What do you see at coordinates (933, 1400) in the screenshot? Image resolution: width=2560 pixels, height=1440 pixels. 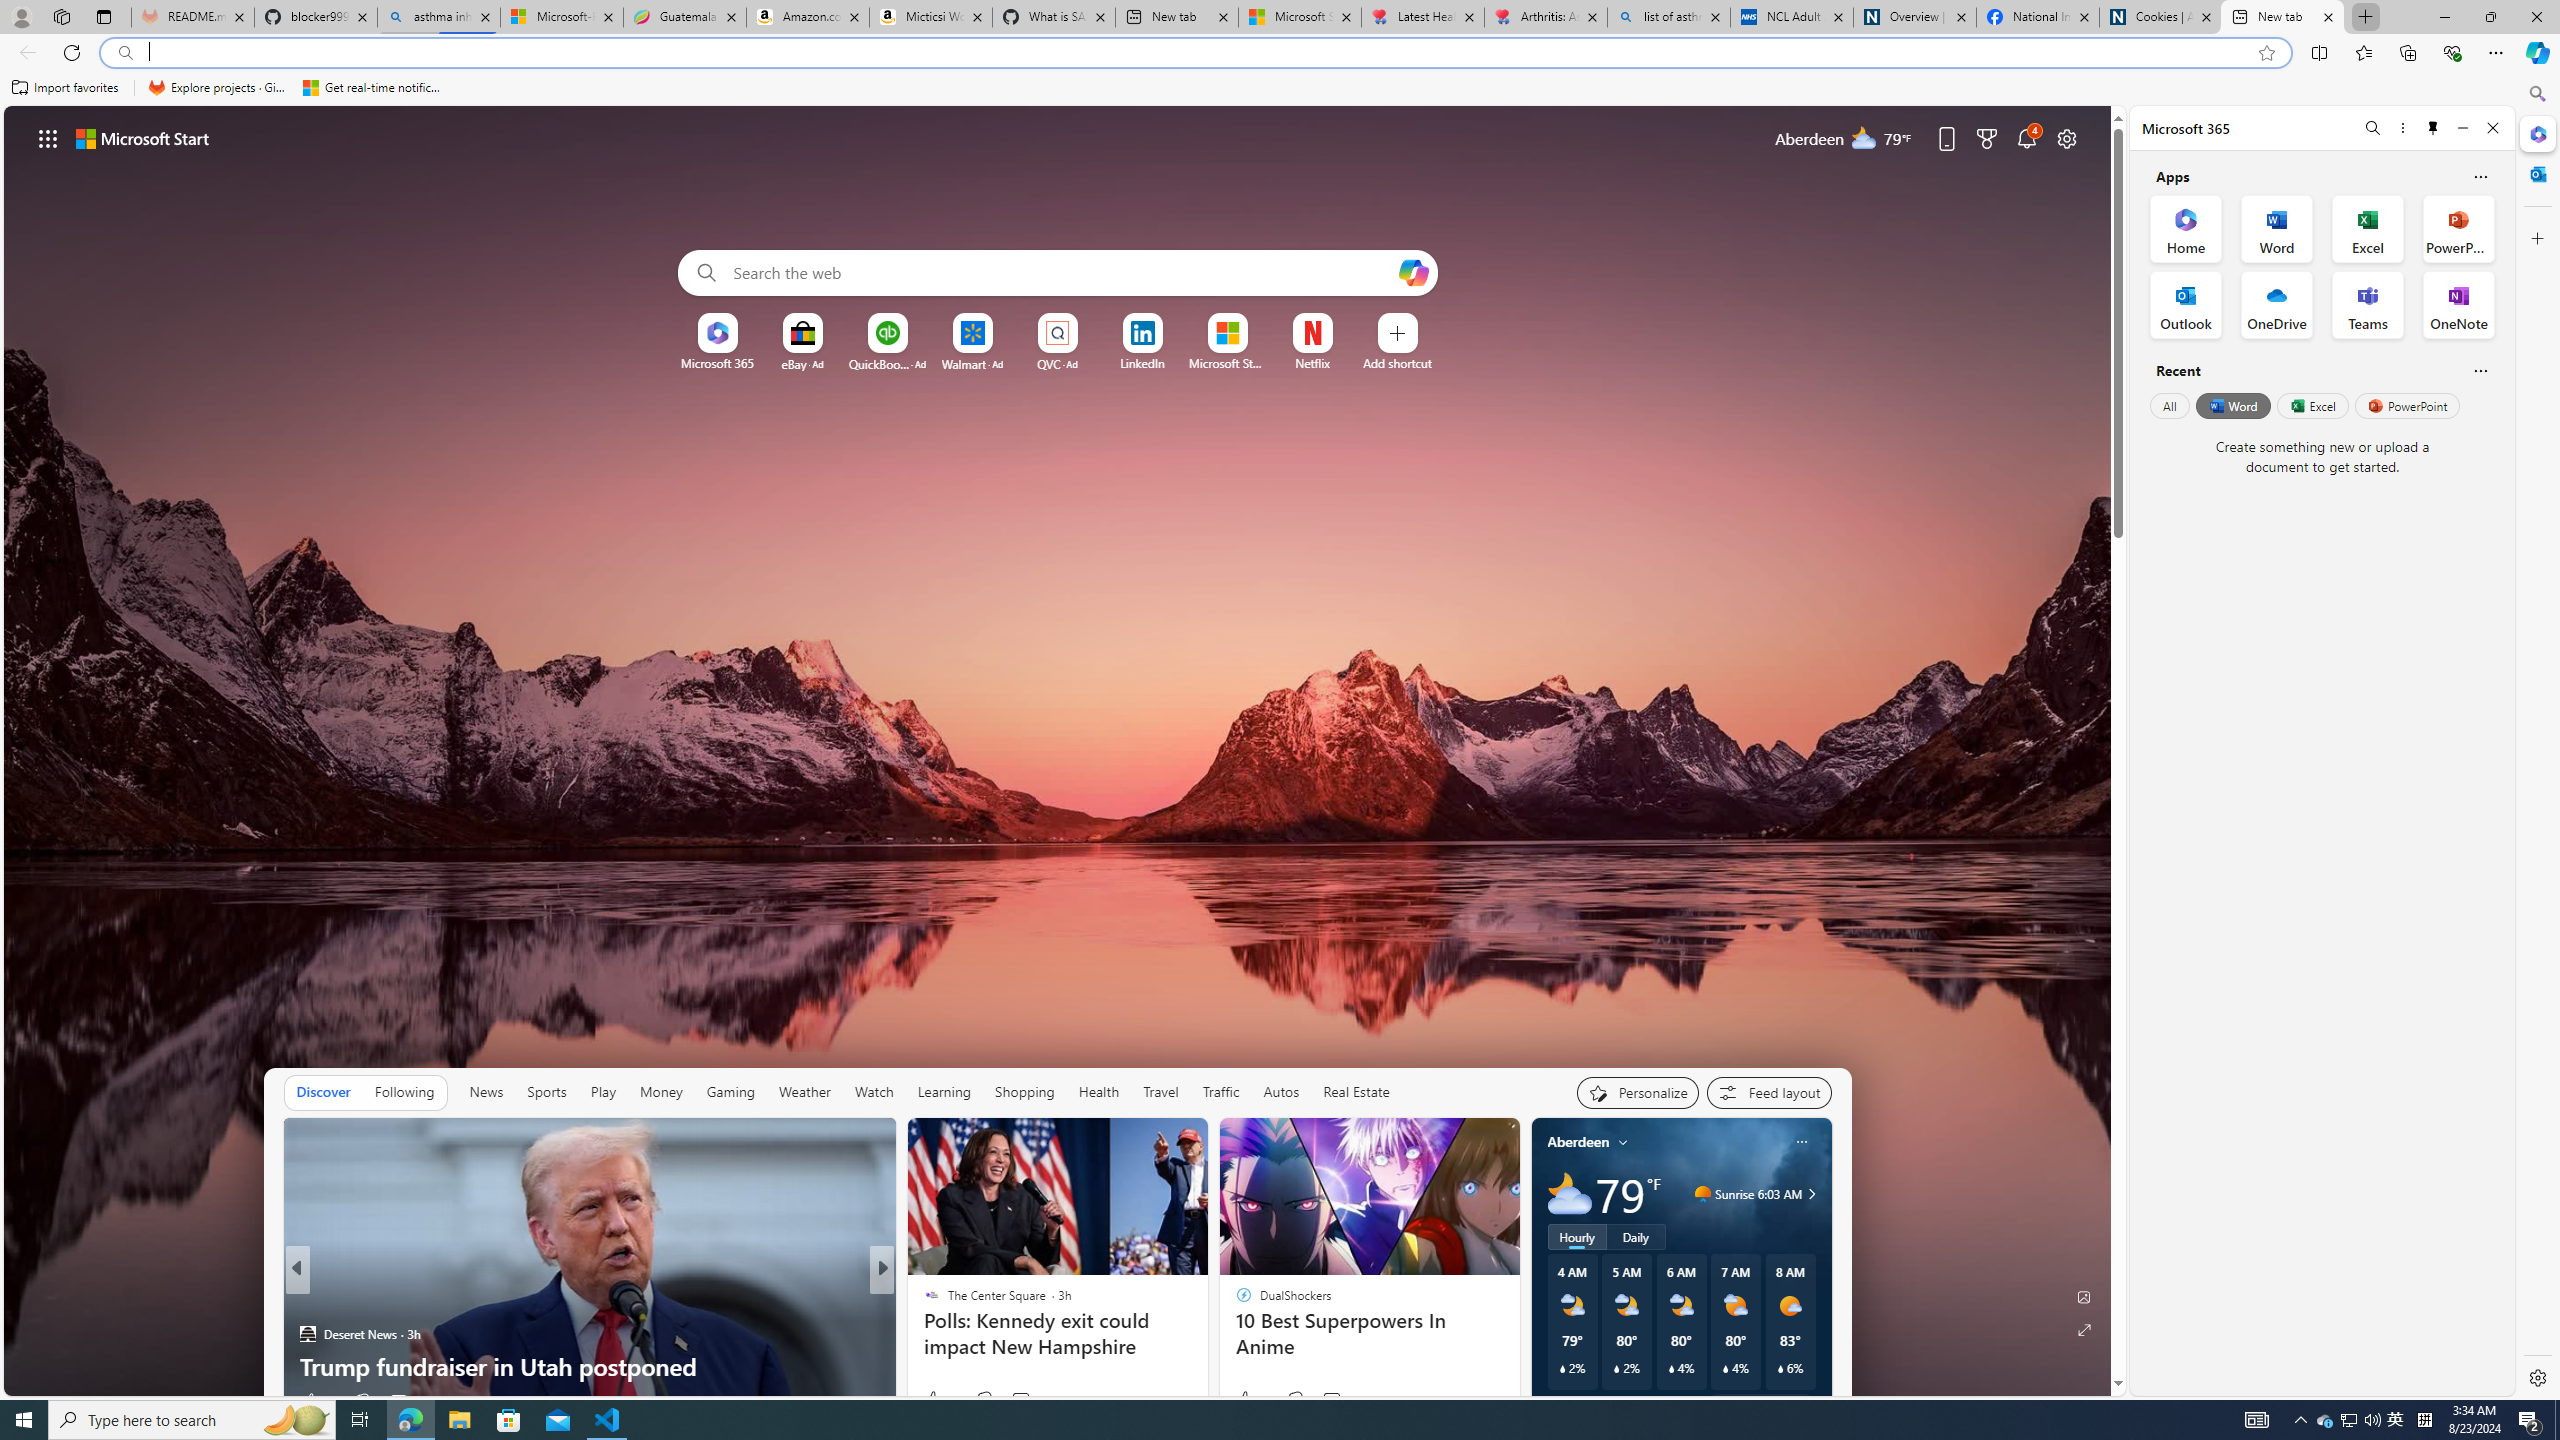 I see `63 Like` at bounding box center [933, 1400].